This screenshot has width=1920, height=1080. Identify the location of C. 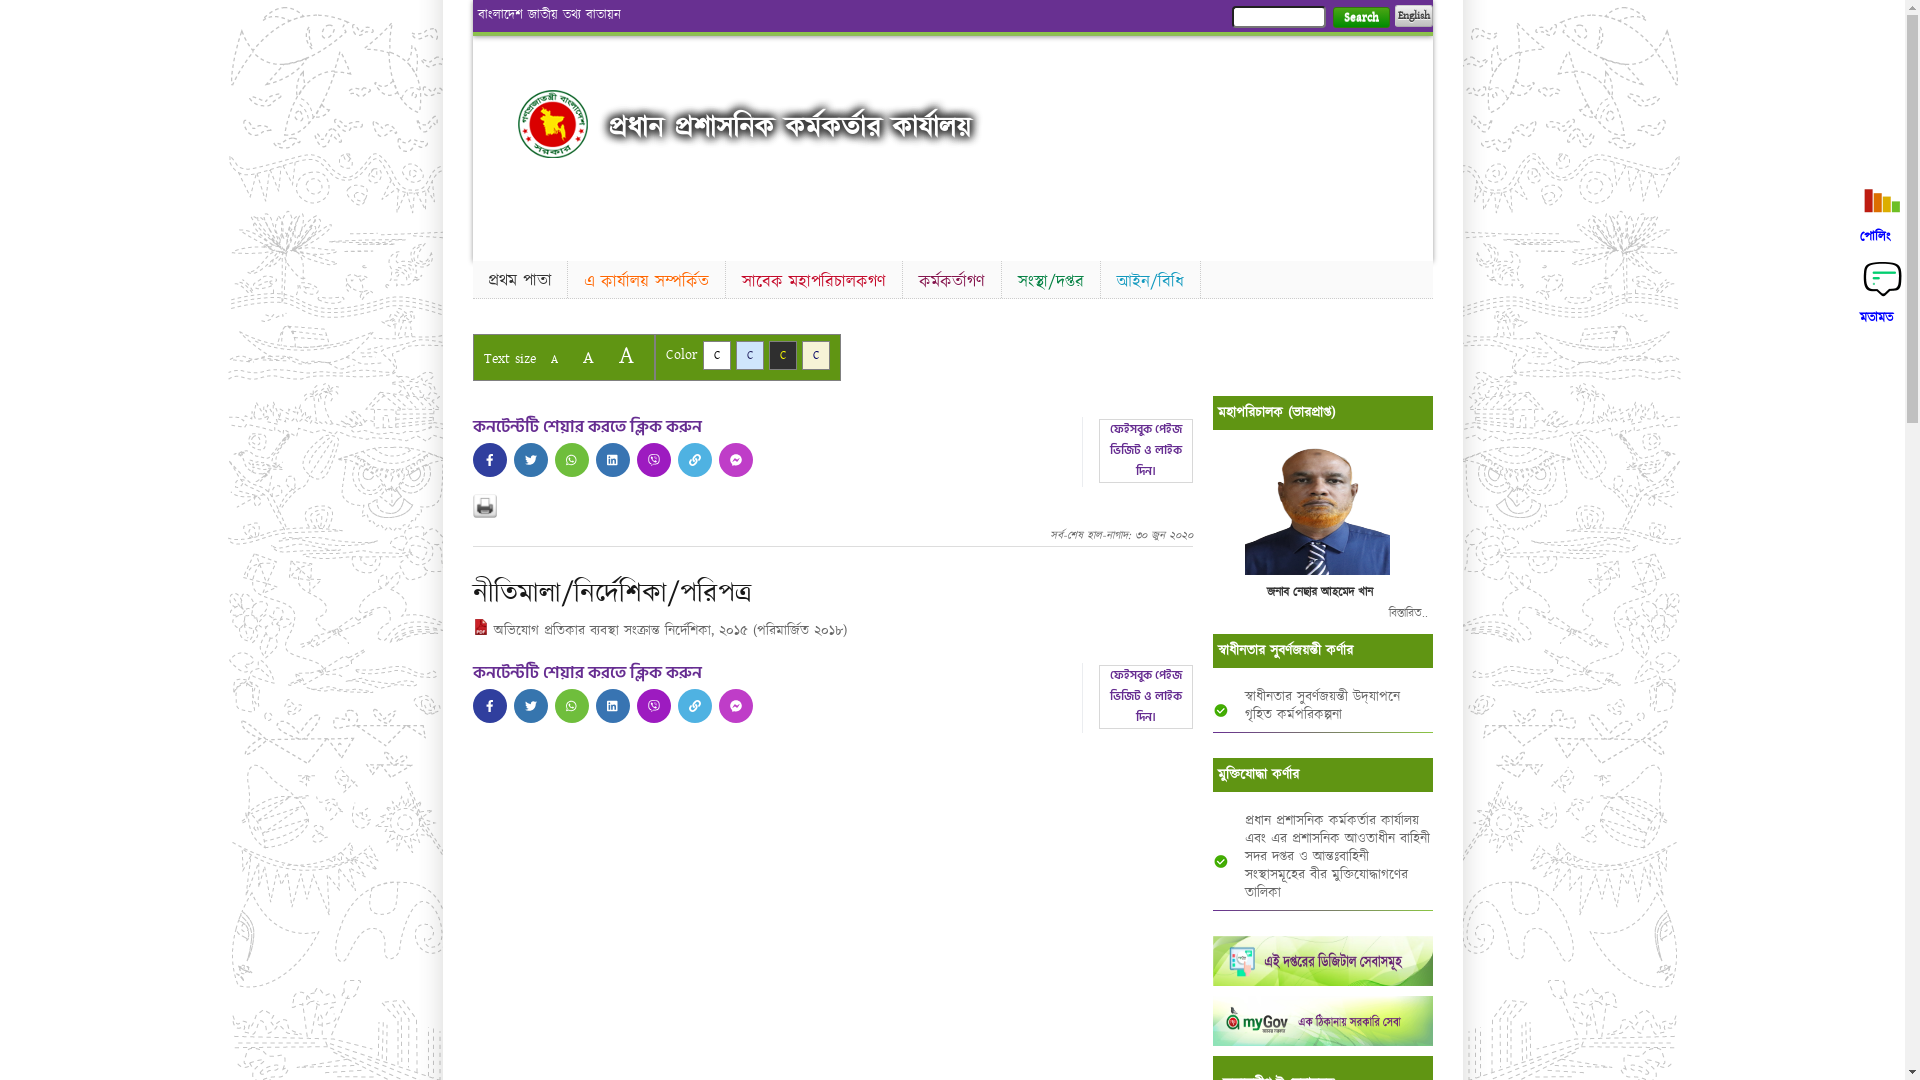
(782, 356).